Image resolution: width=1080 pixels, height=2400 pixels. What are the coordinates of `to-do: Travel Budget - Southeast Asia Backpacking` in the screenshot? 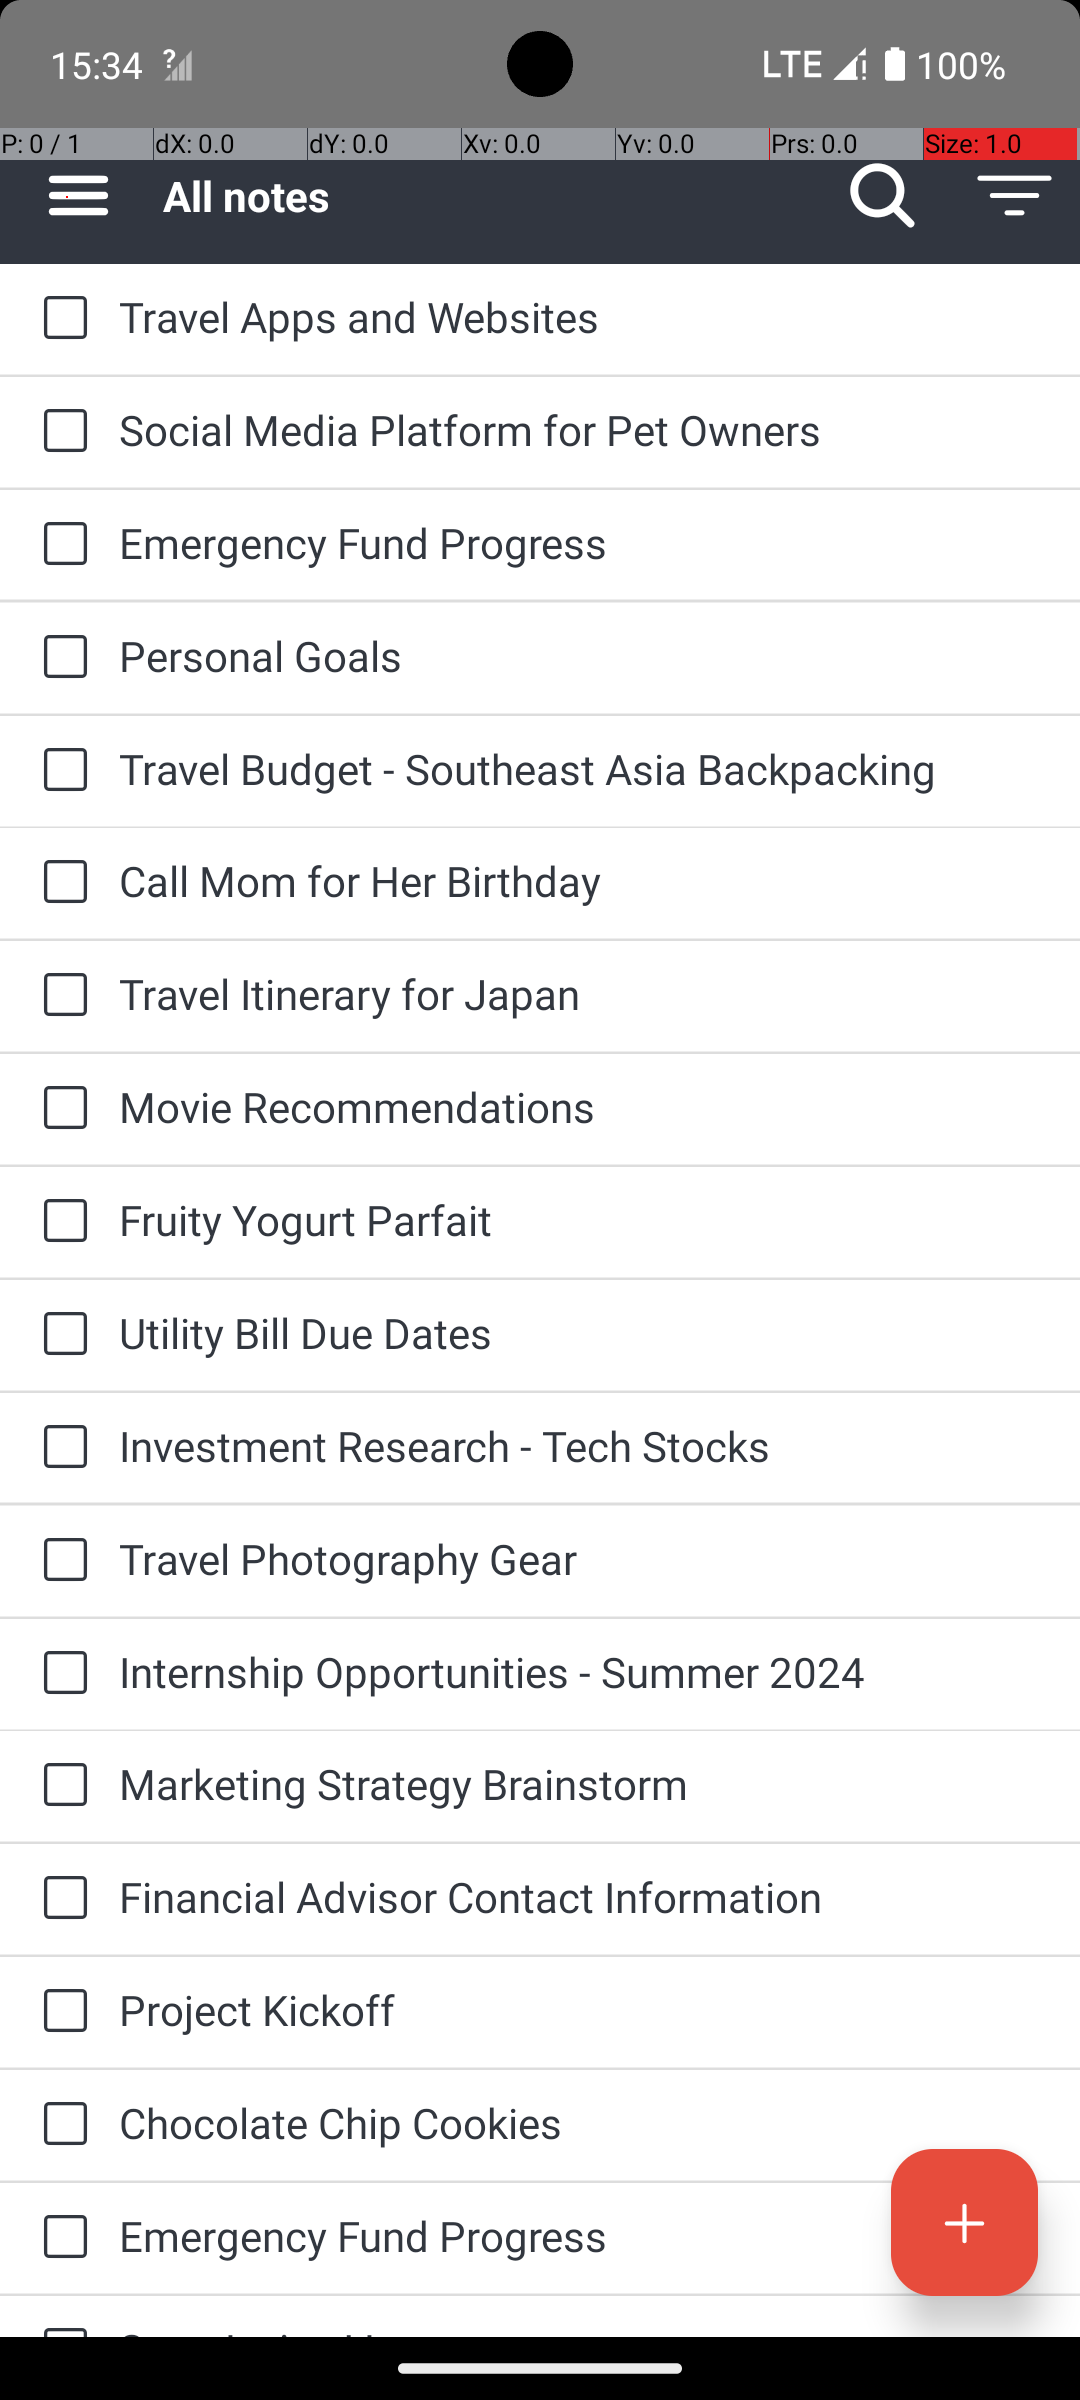 It's located at (60, 772).